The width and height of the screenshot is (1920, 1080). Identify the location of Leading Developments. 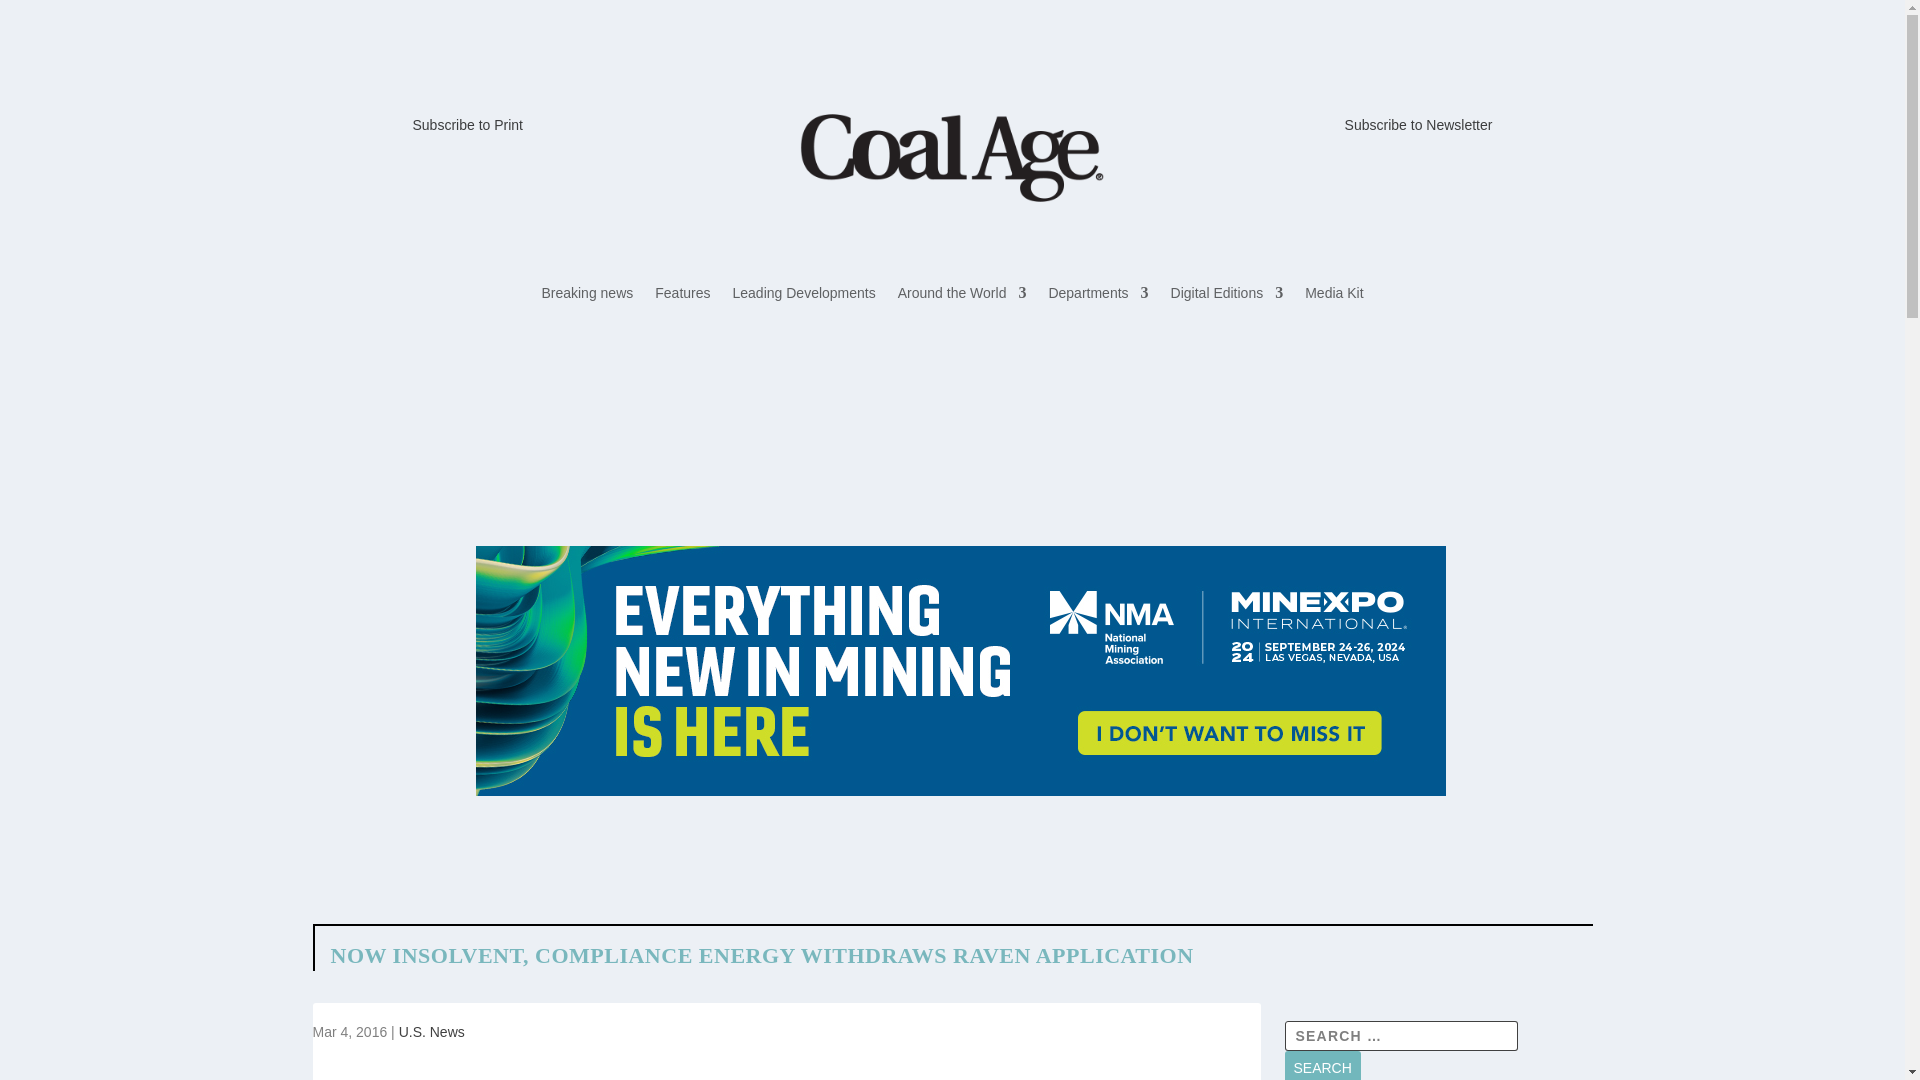
(804, 296).